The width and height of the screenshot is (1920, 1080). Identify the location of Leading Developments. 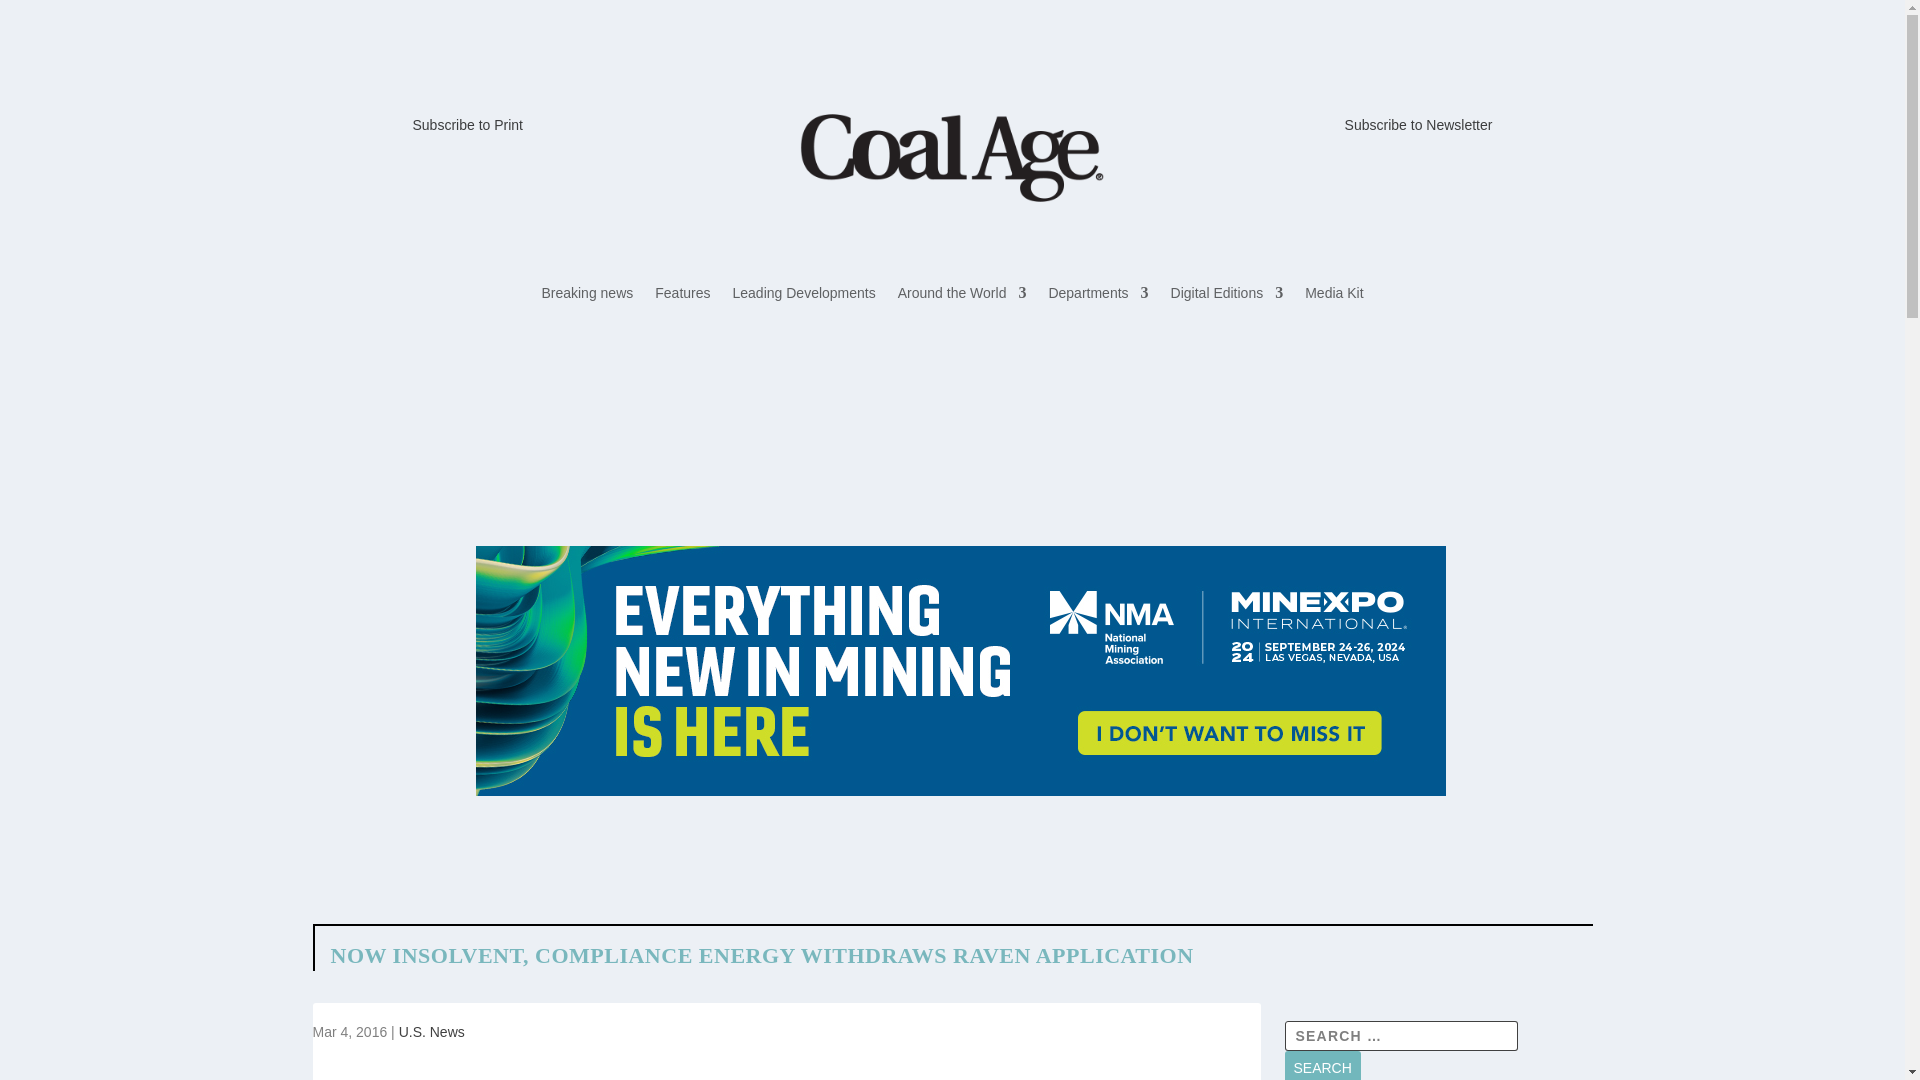
(804, 296).